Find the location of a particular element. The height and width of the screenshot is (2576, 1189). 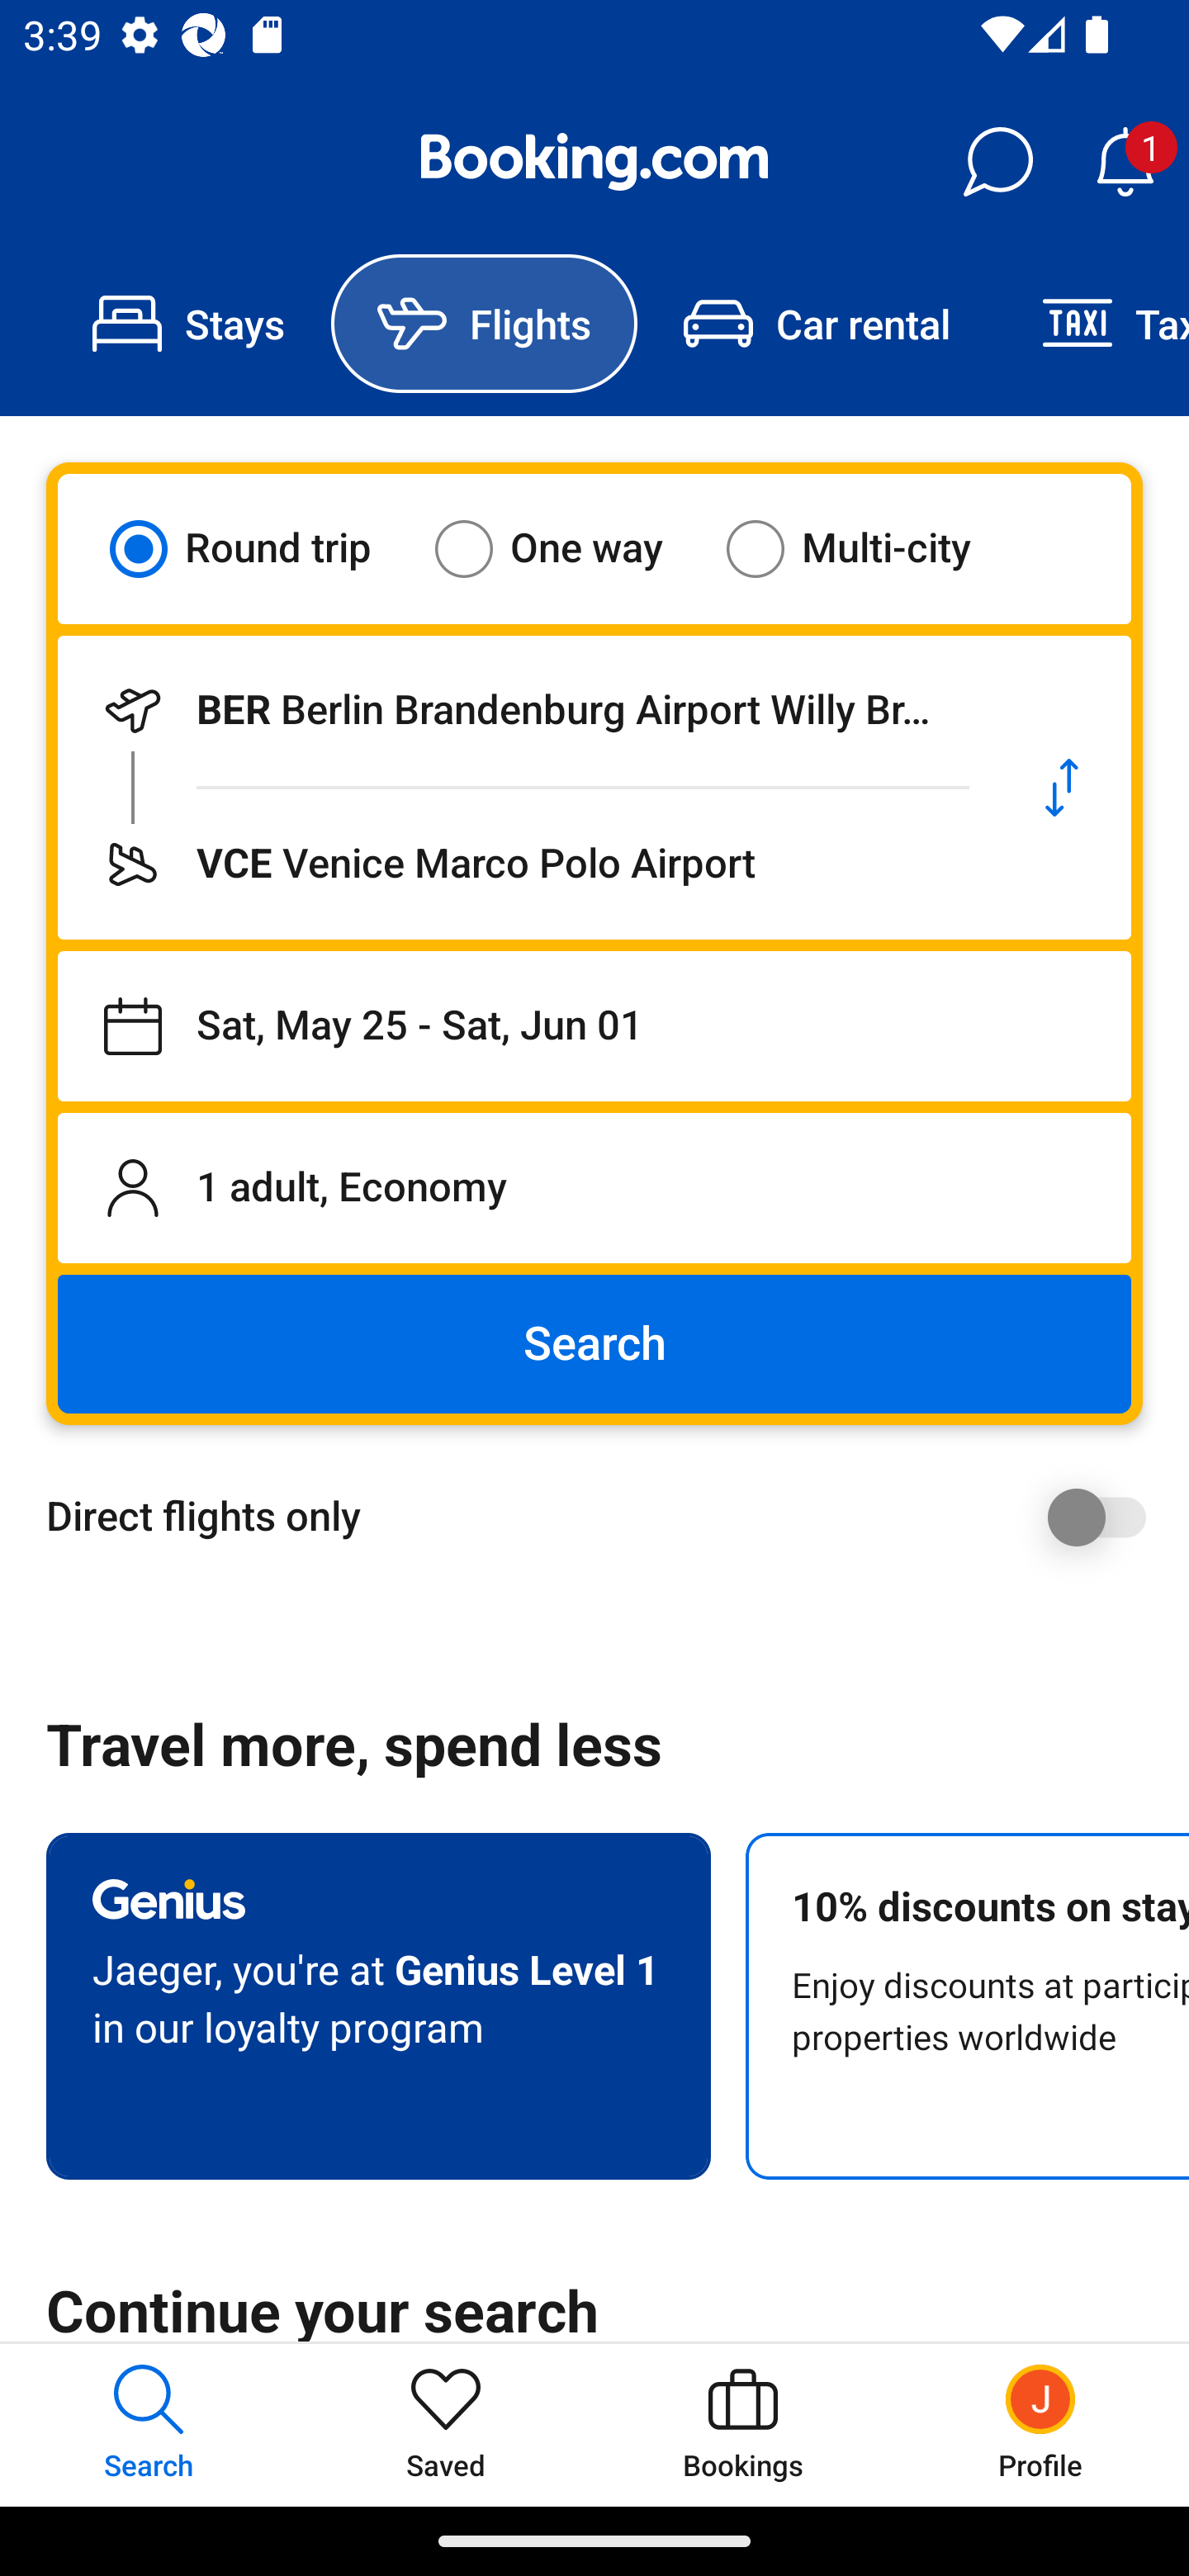

Notifications is located at coordinates (1125, 162).